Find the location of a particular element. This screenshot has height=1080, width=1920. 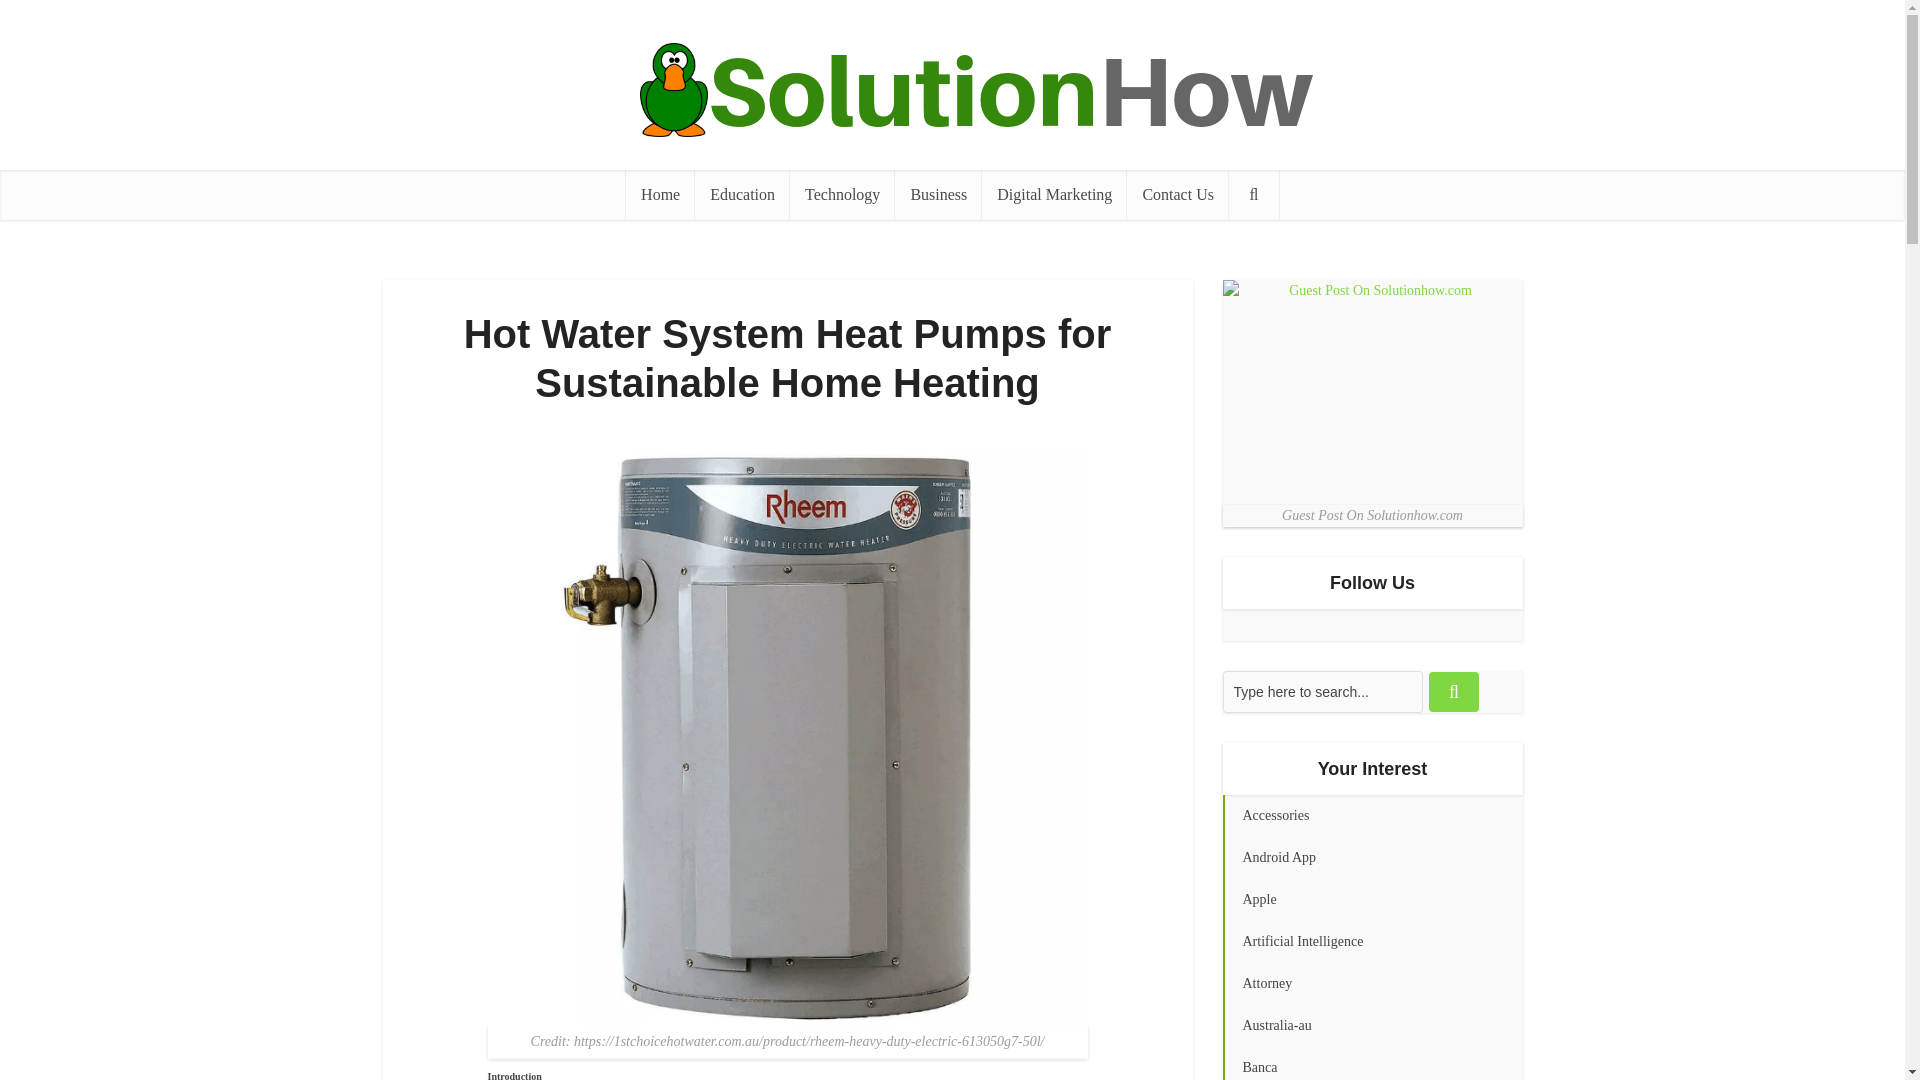

Accessories is located at coordinates (1372, 816).